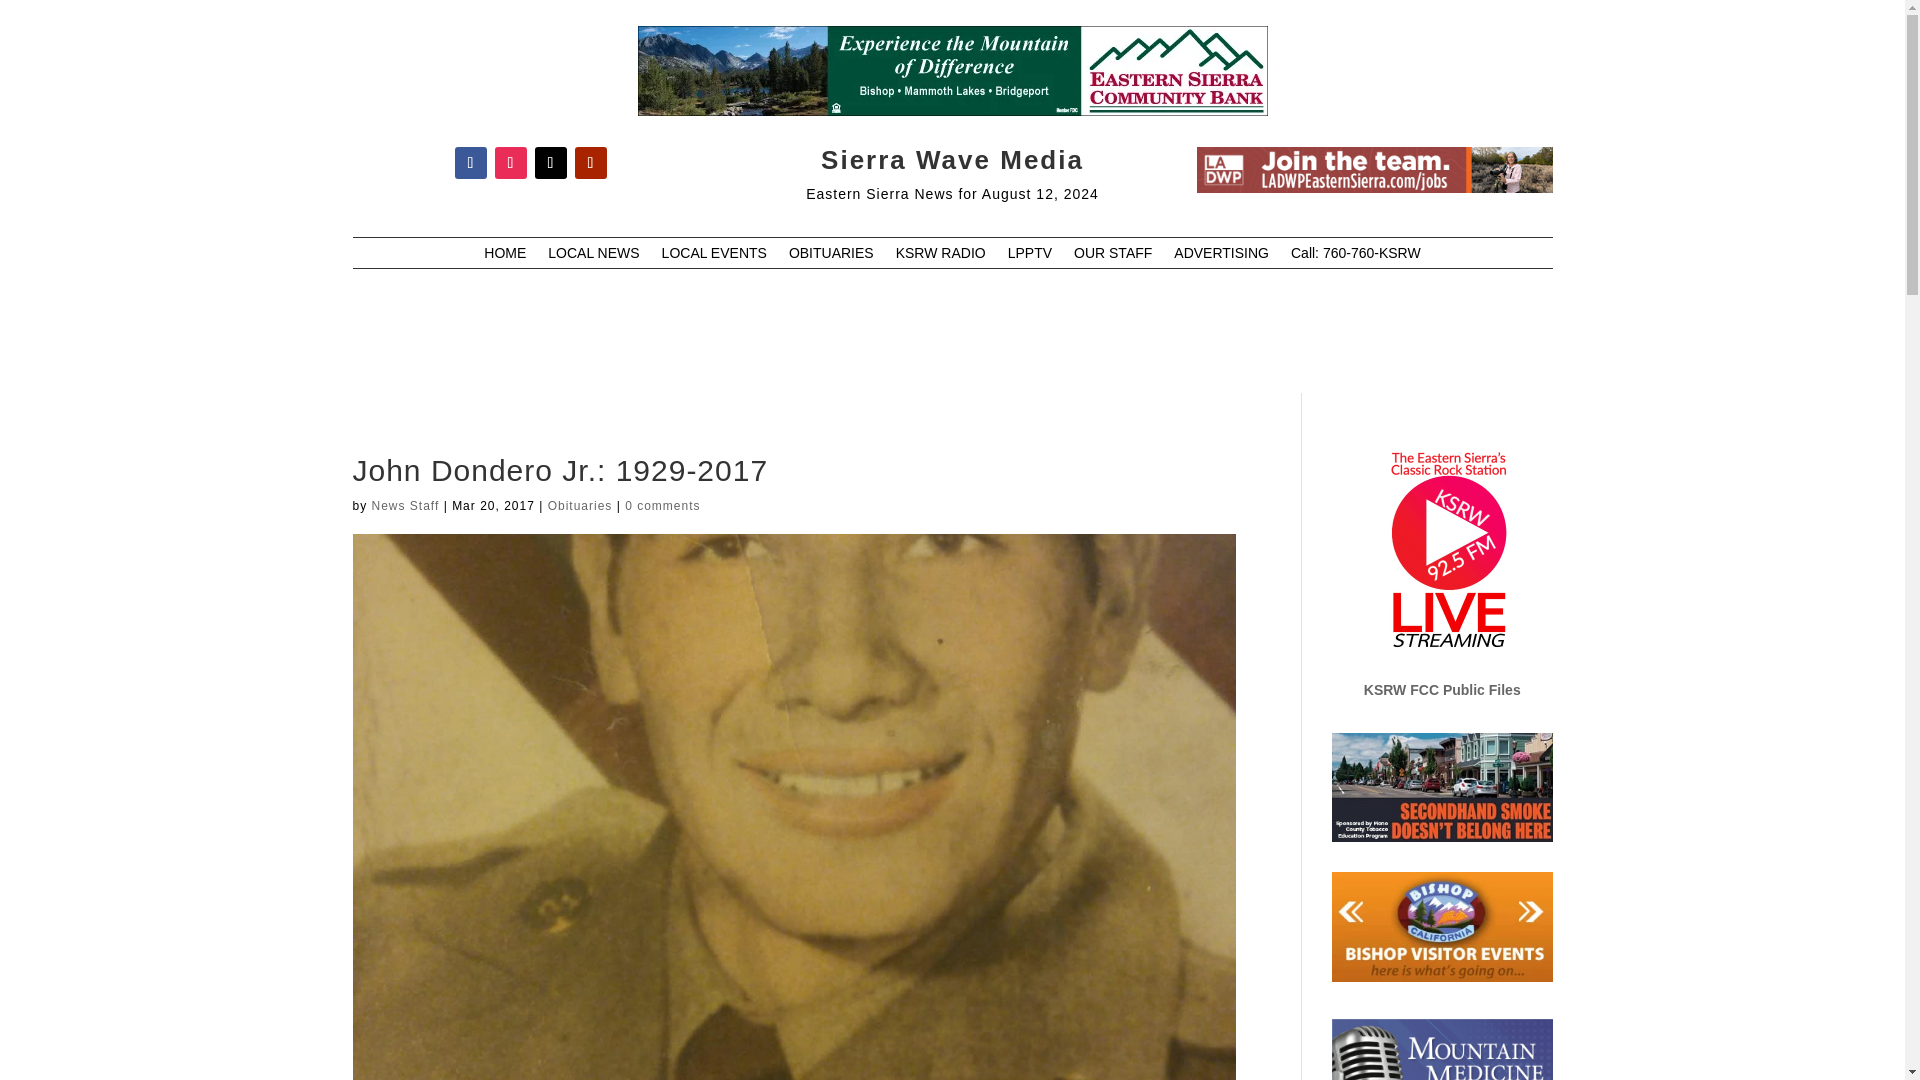  What do you see at coordinates (1355, 256) in the screenshot?
I see `Call: 760-760-KSRW` at bounding box center [1355, 256].